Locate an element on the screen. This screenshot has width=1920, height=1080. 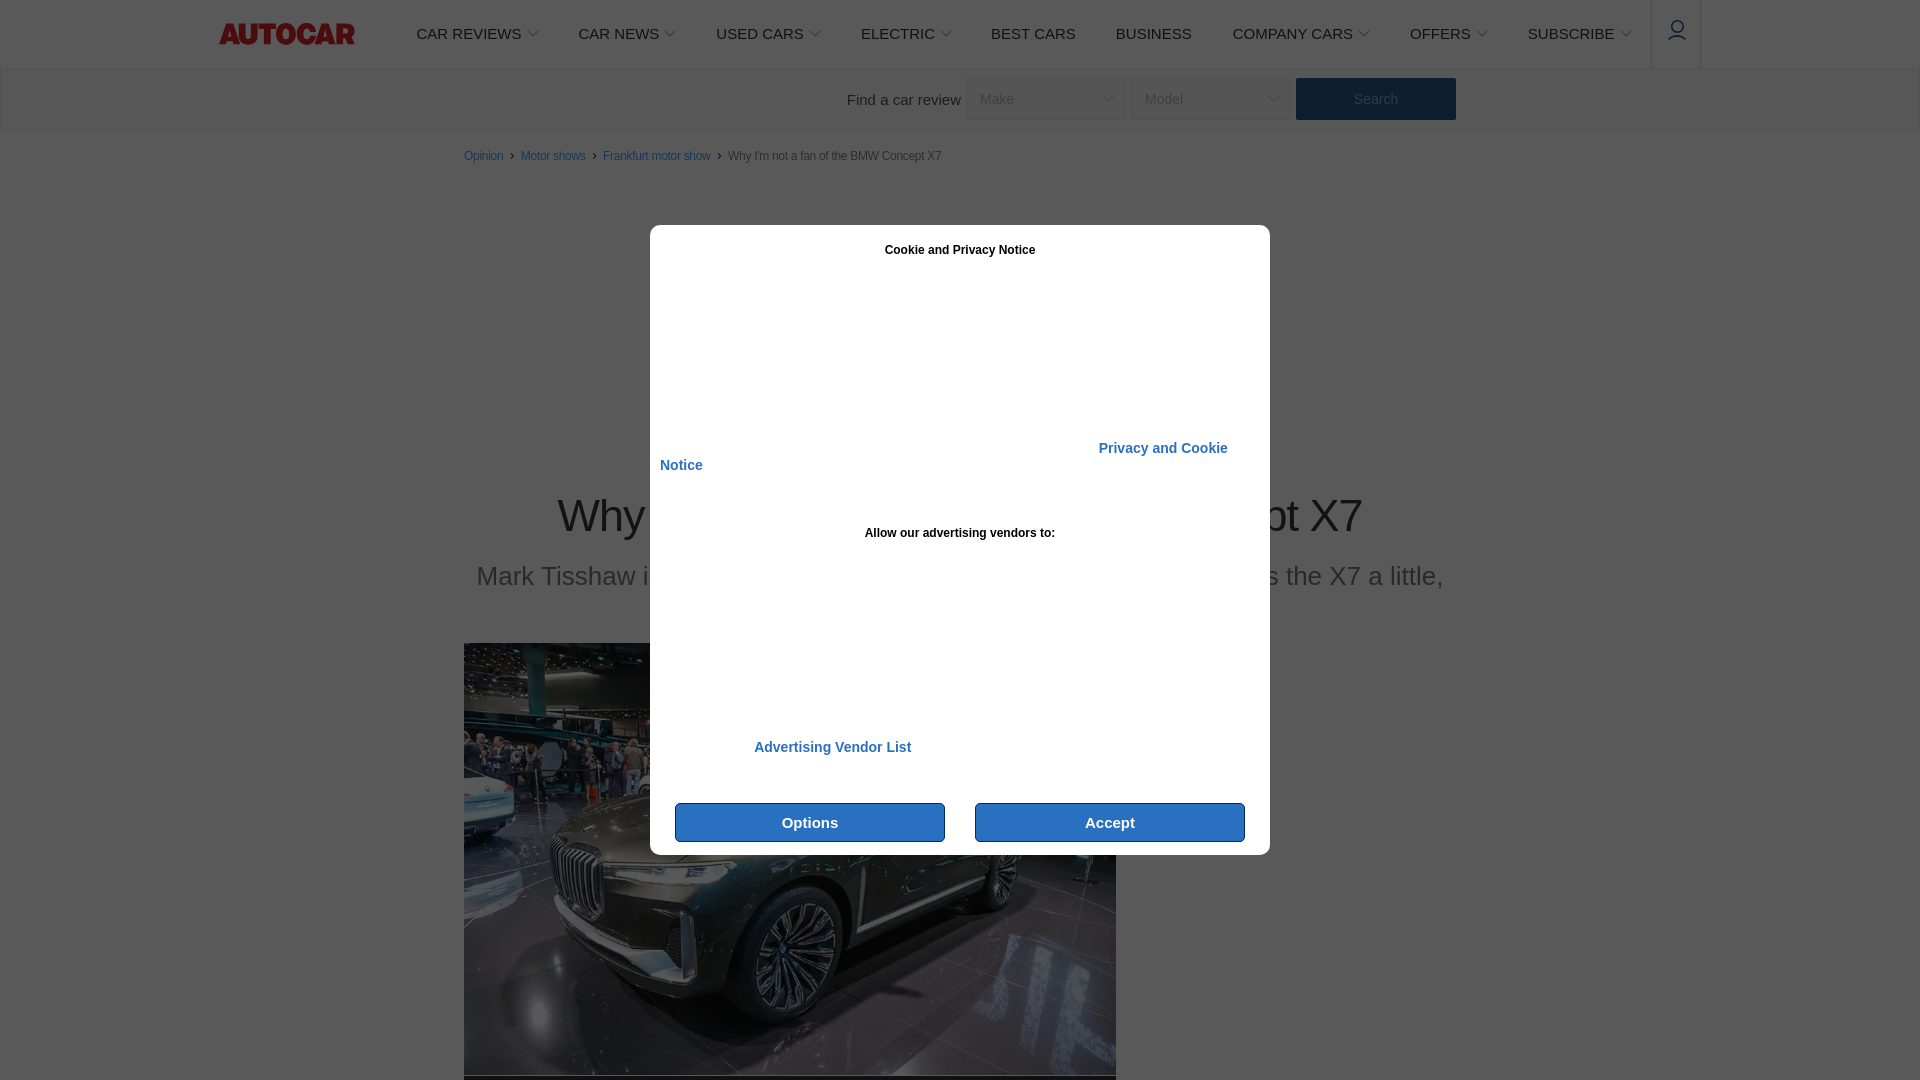
Search is located at coordinates (1376, 98).